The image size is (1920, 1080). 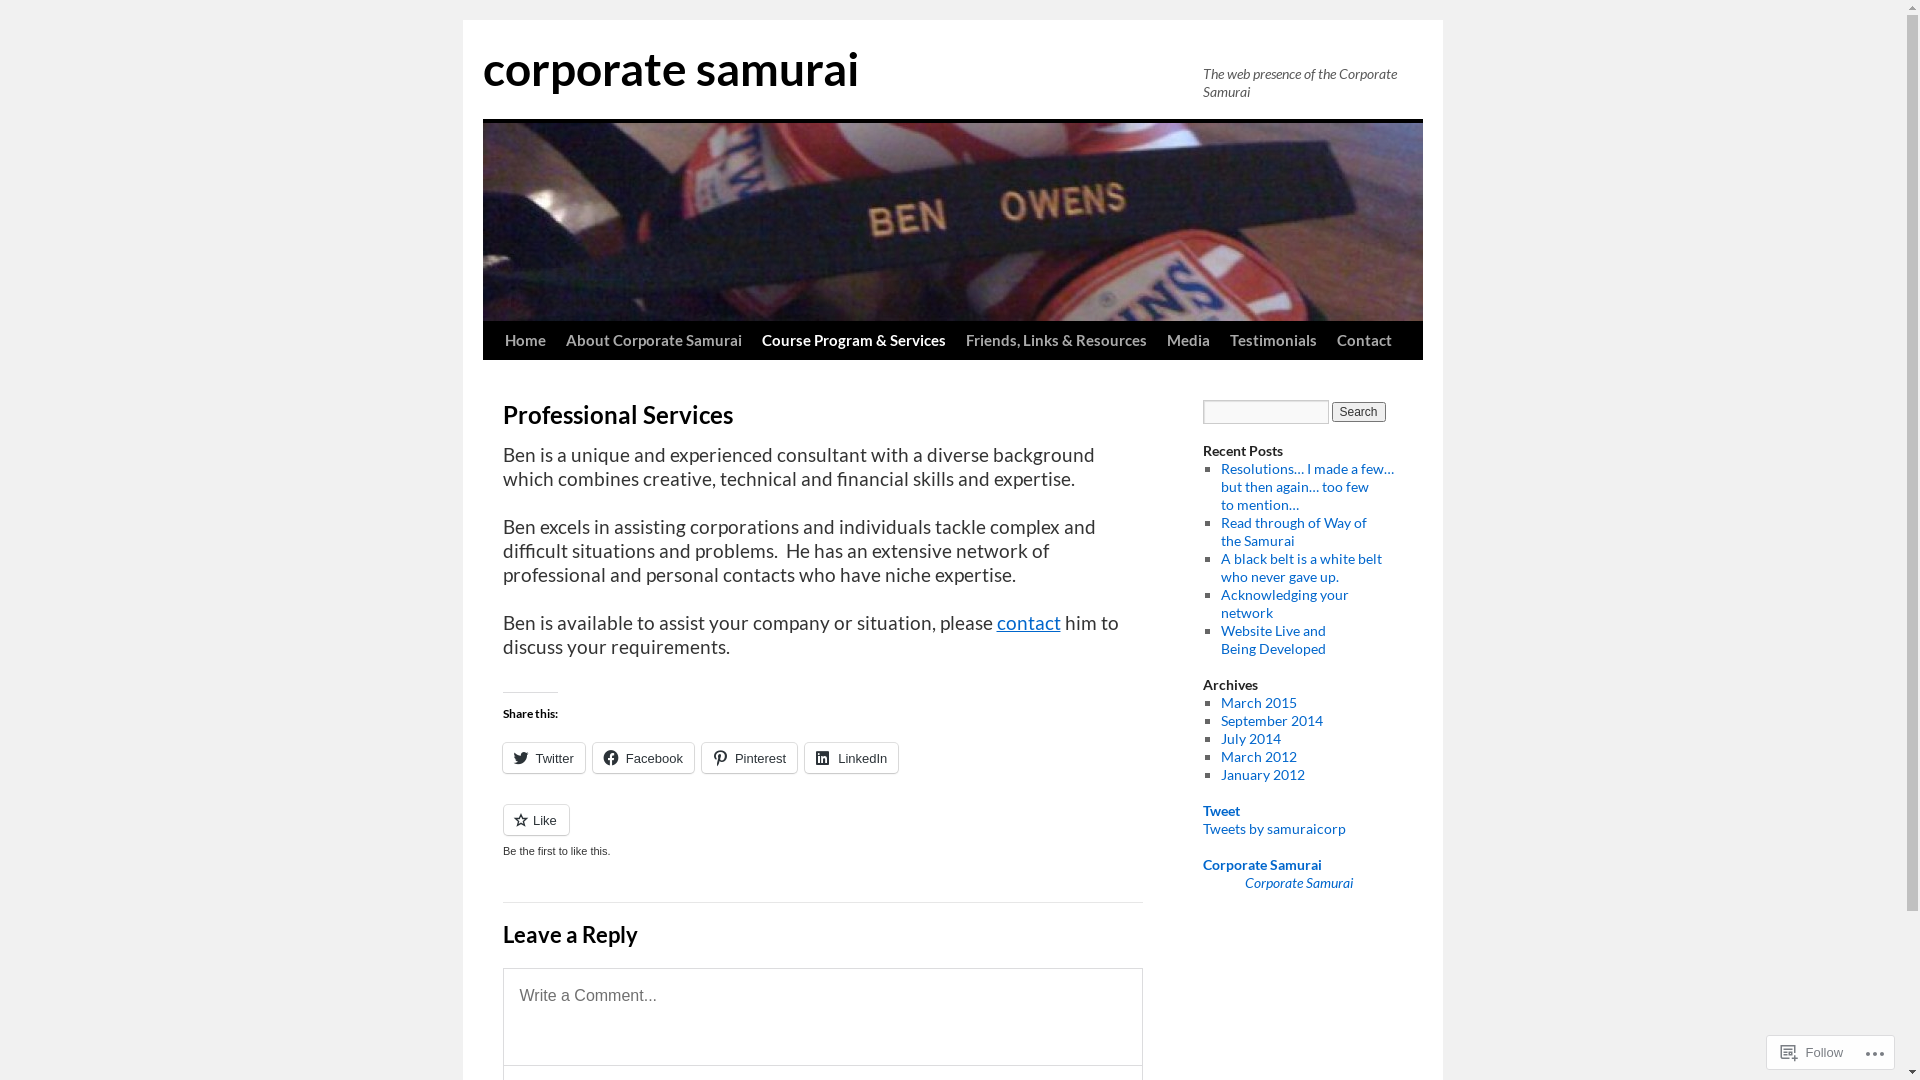 What do you see at coordinates (543, 758) in the screenshot?
I see `Twitter` at bounding box center [543, 758].